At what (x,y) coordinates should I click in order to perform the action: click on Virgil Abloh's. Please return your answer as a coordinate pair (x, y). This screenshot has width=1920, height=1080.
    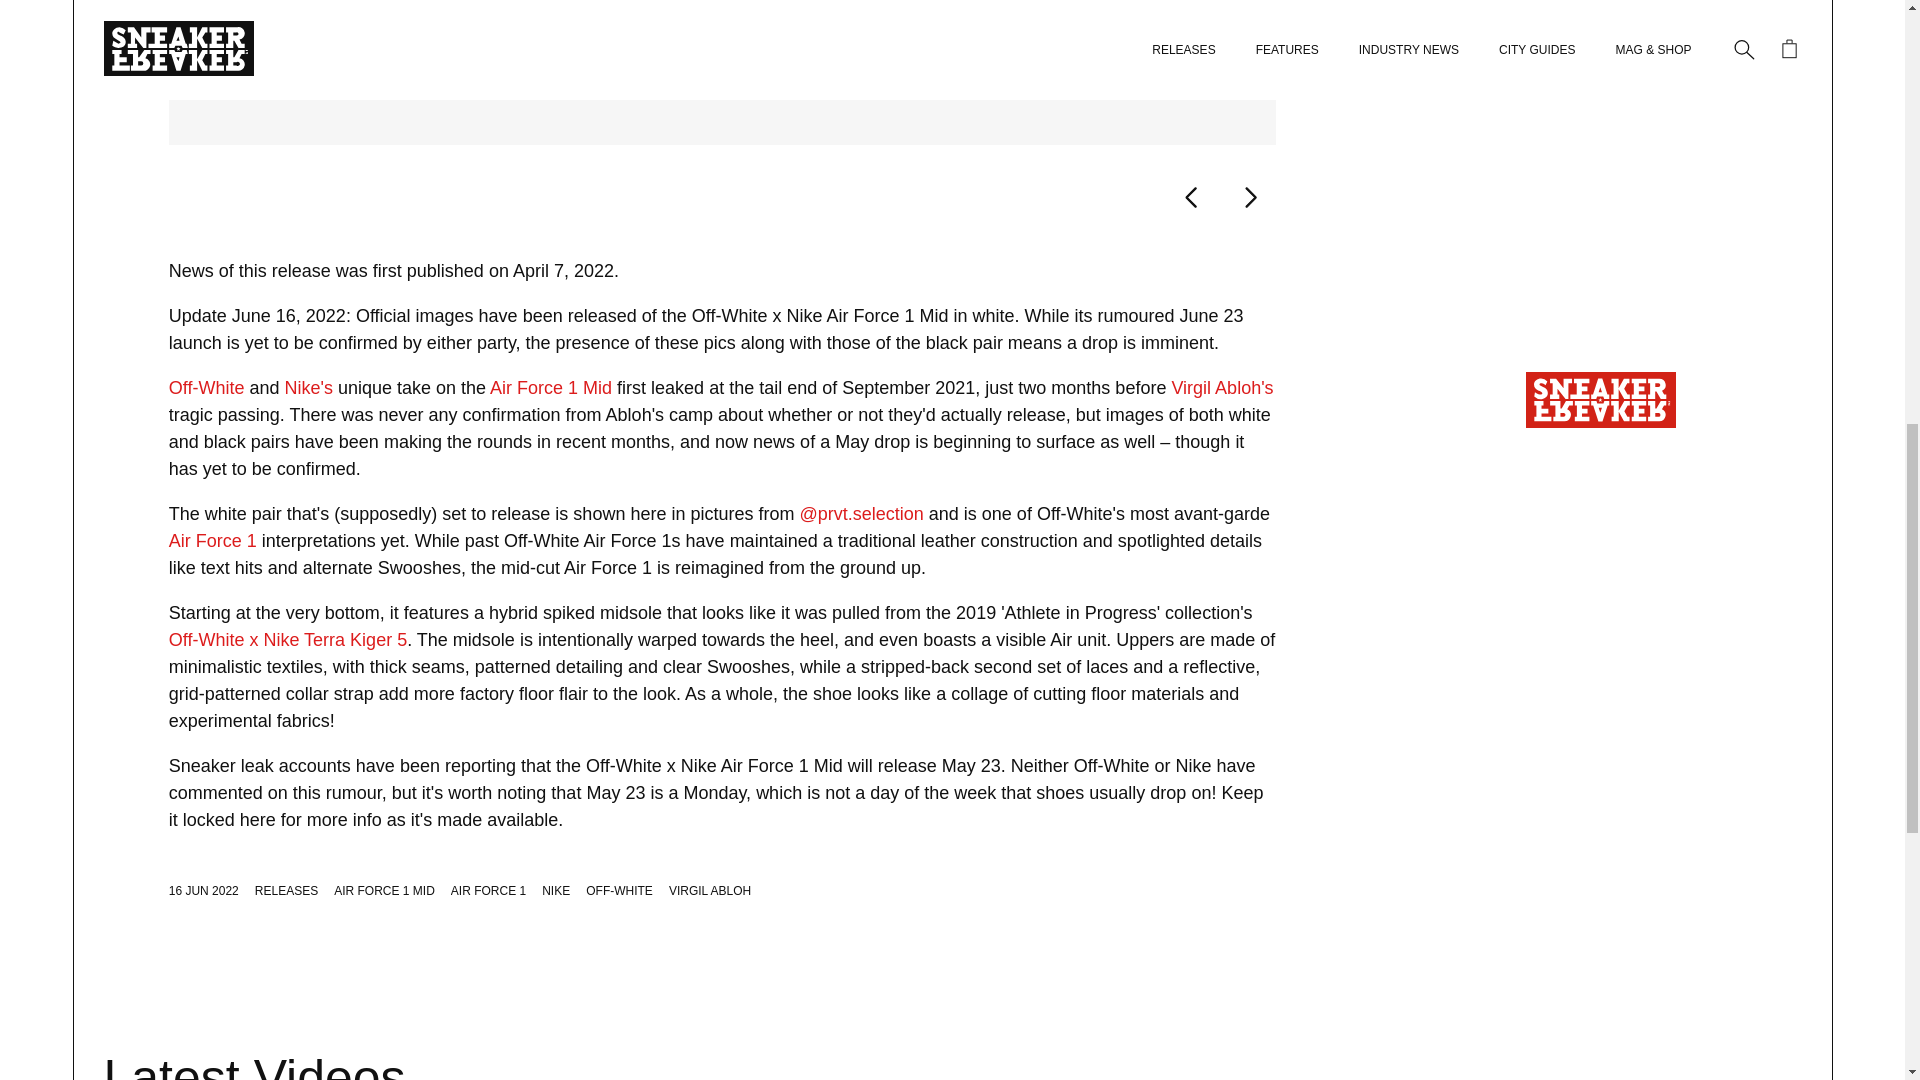
    Looking at the image, I should click on (1222, 388).